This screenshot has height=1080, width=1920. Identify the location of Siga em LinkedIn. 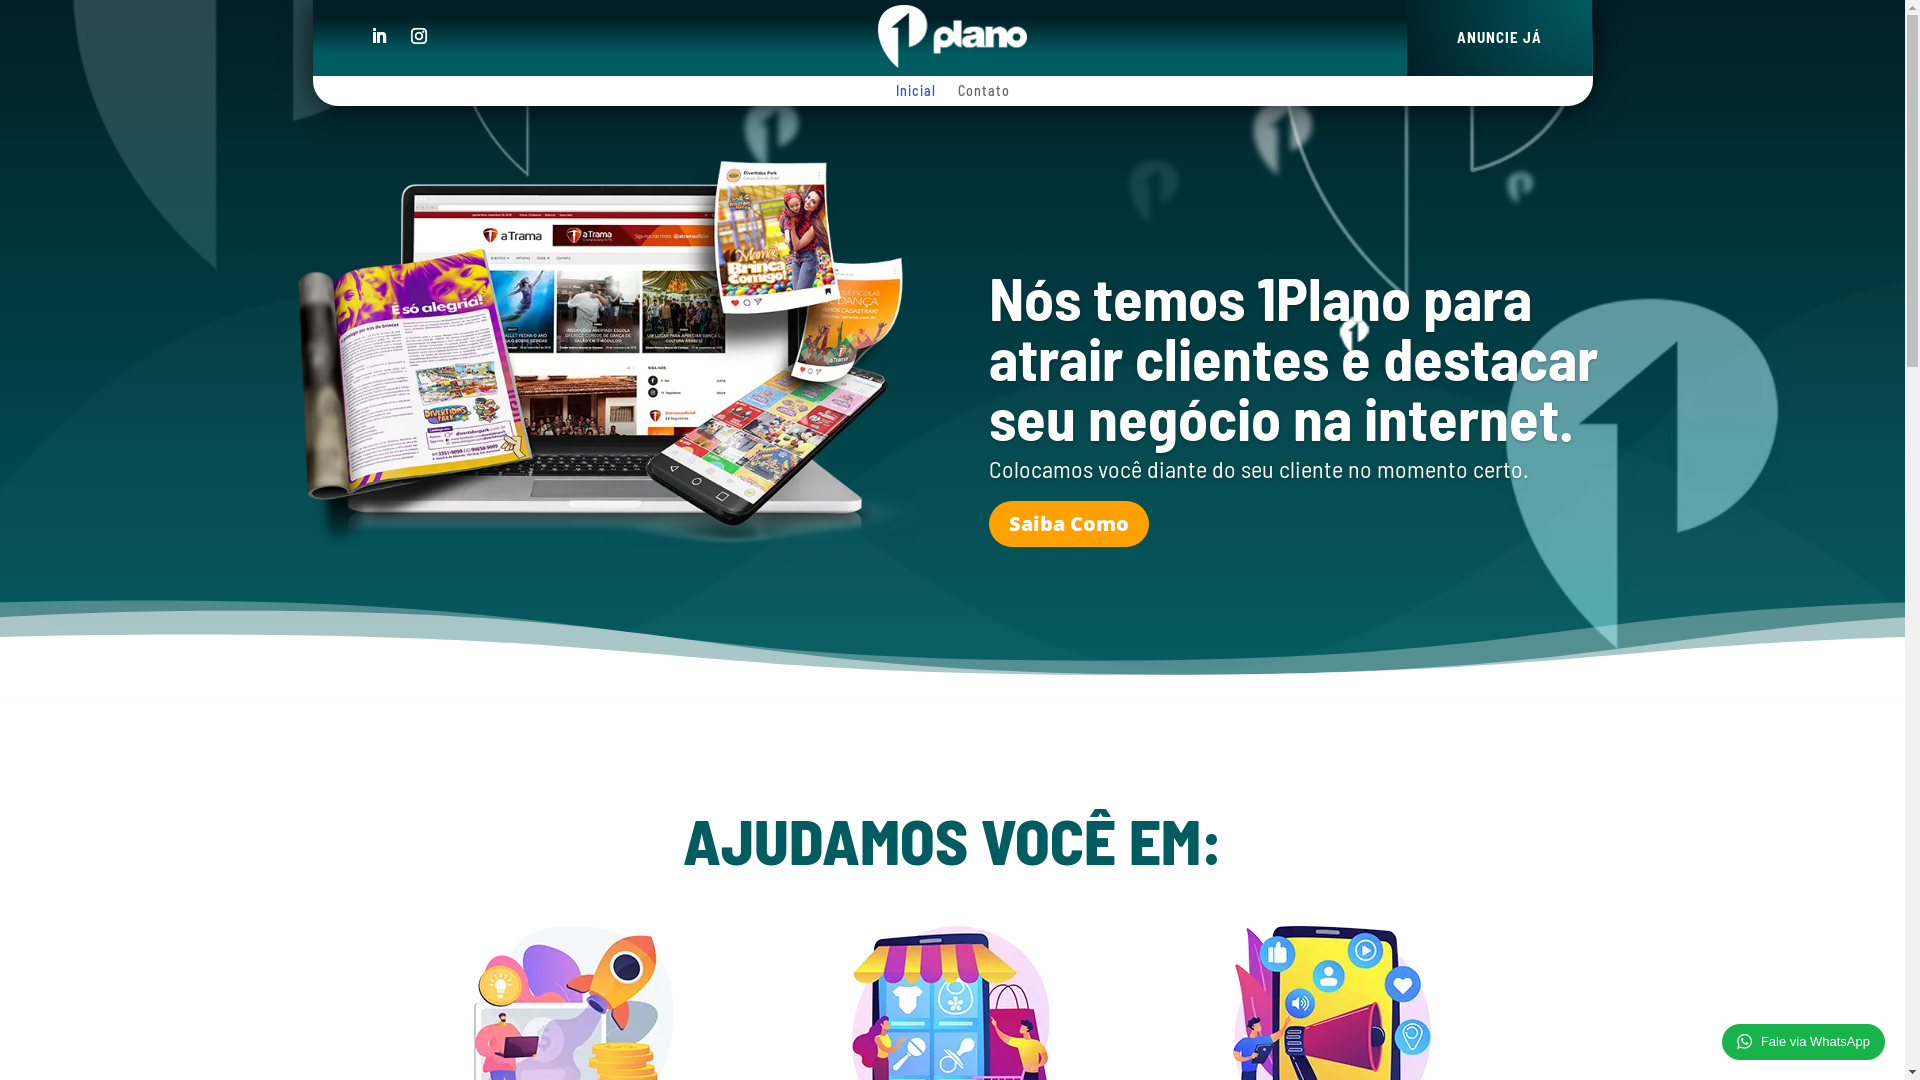
(378, 36).